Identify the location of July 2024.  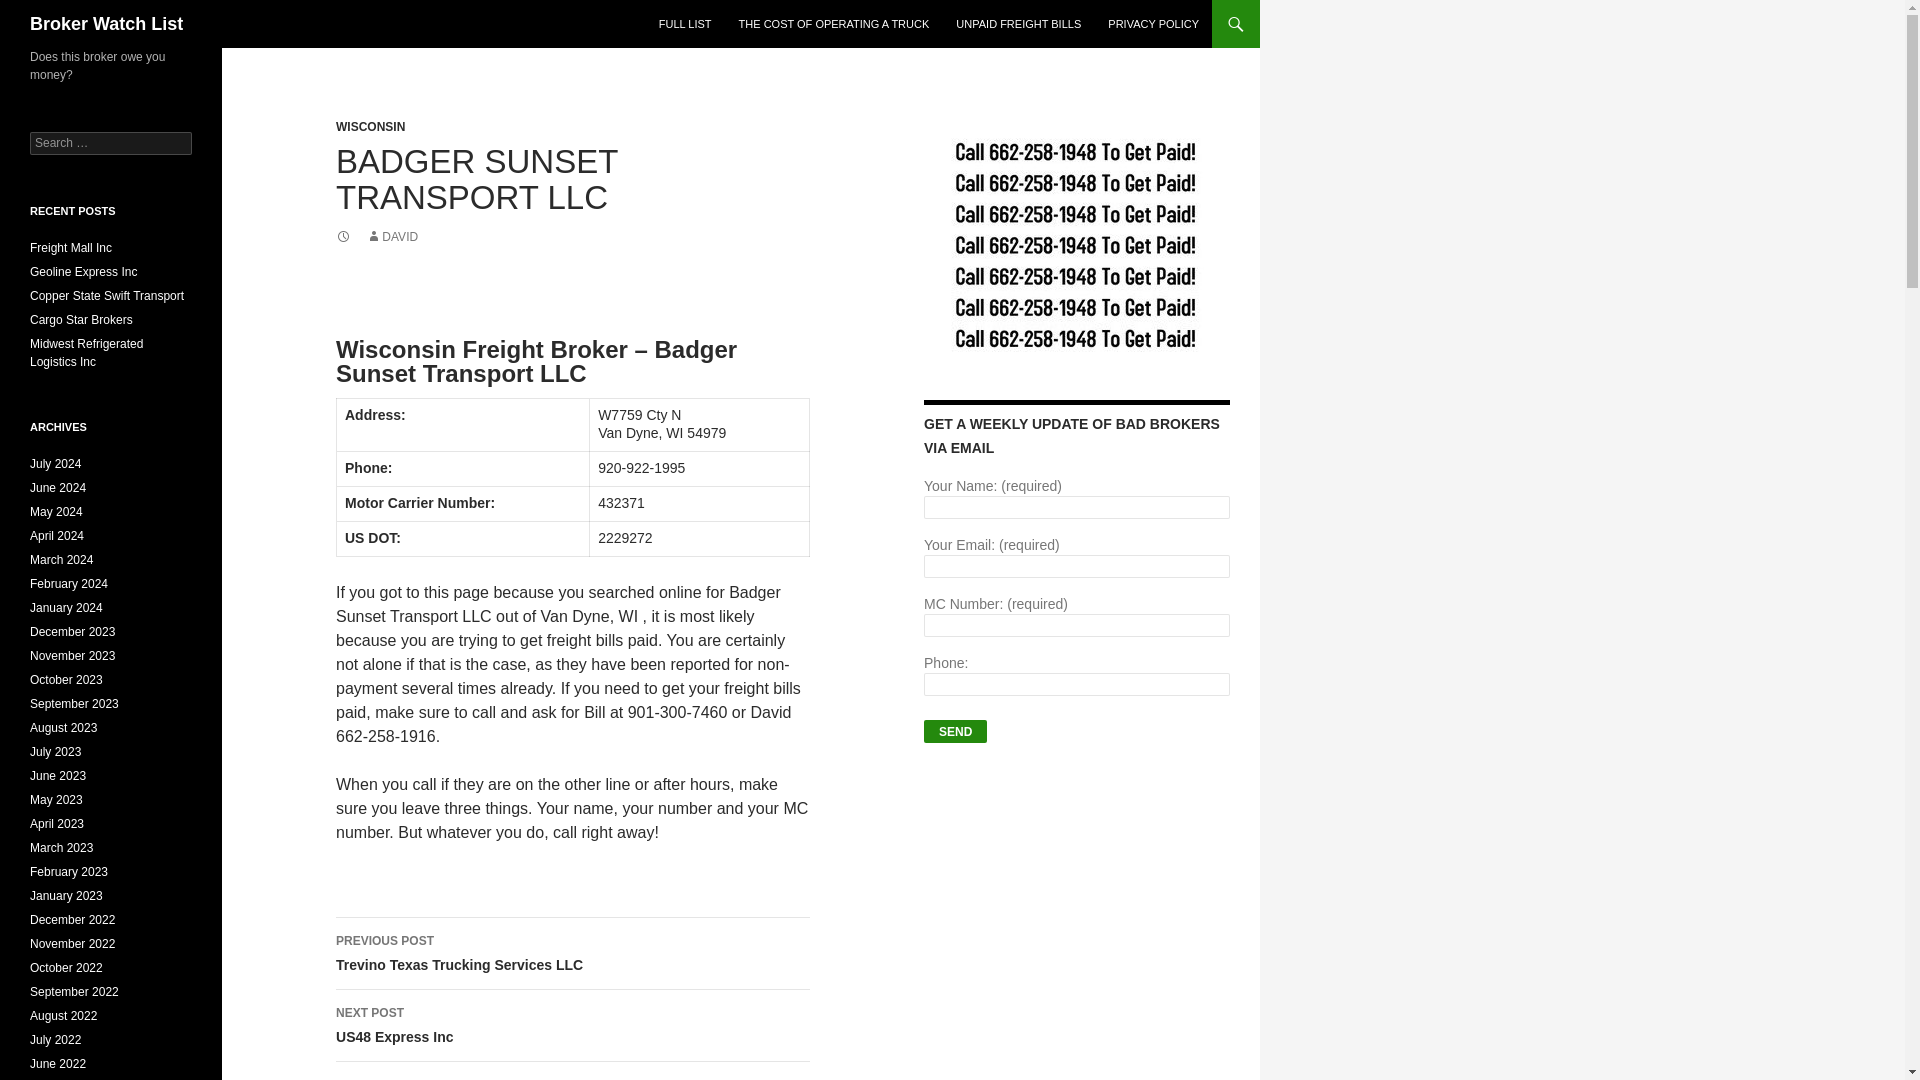
(55, 463).